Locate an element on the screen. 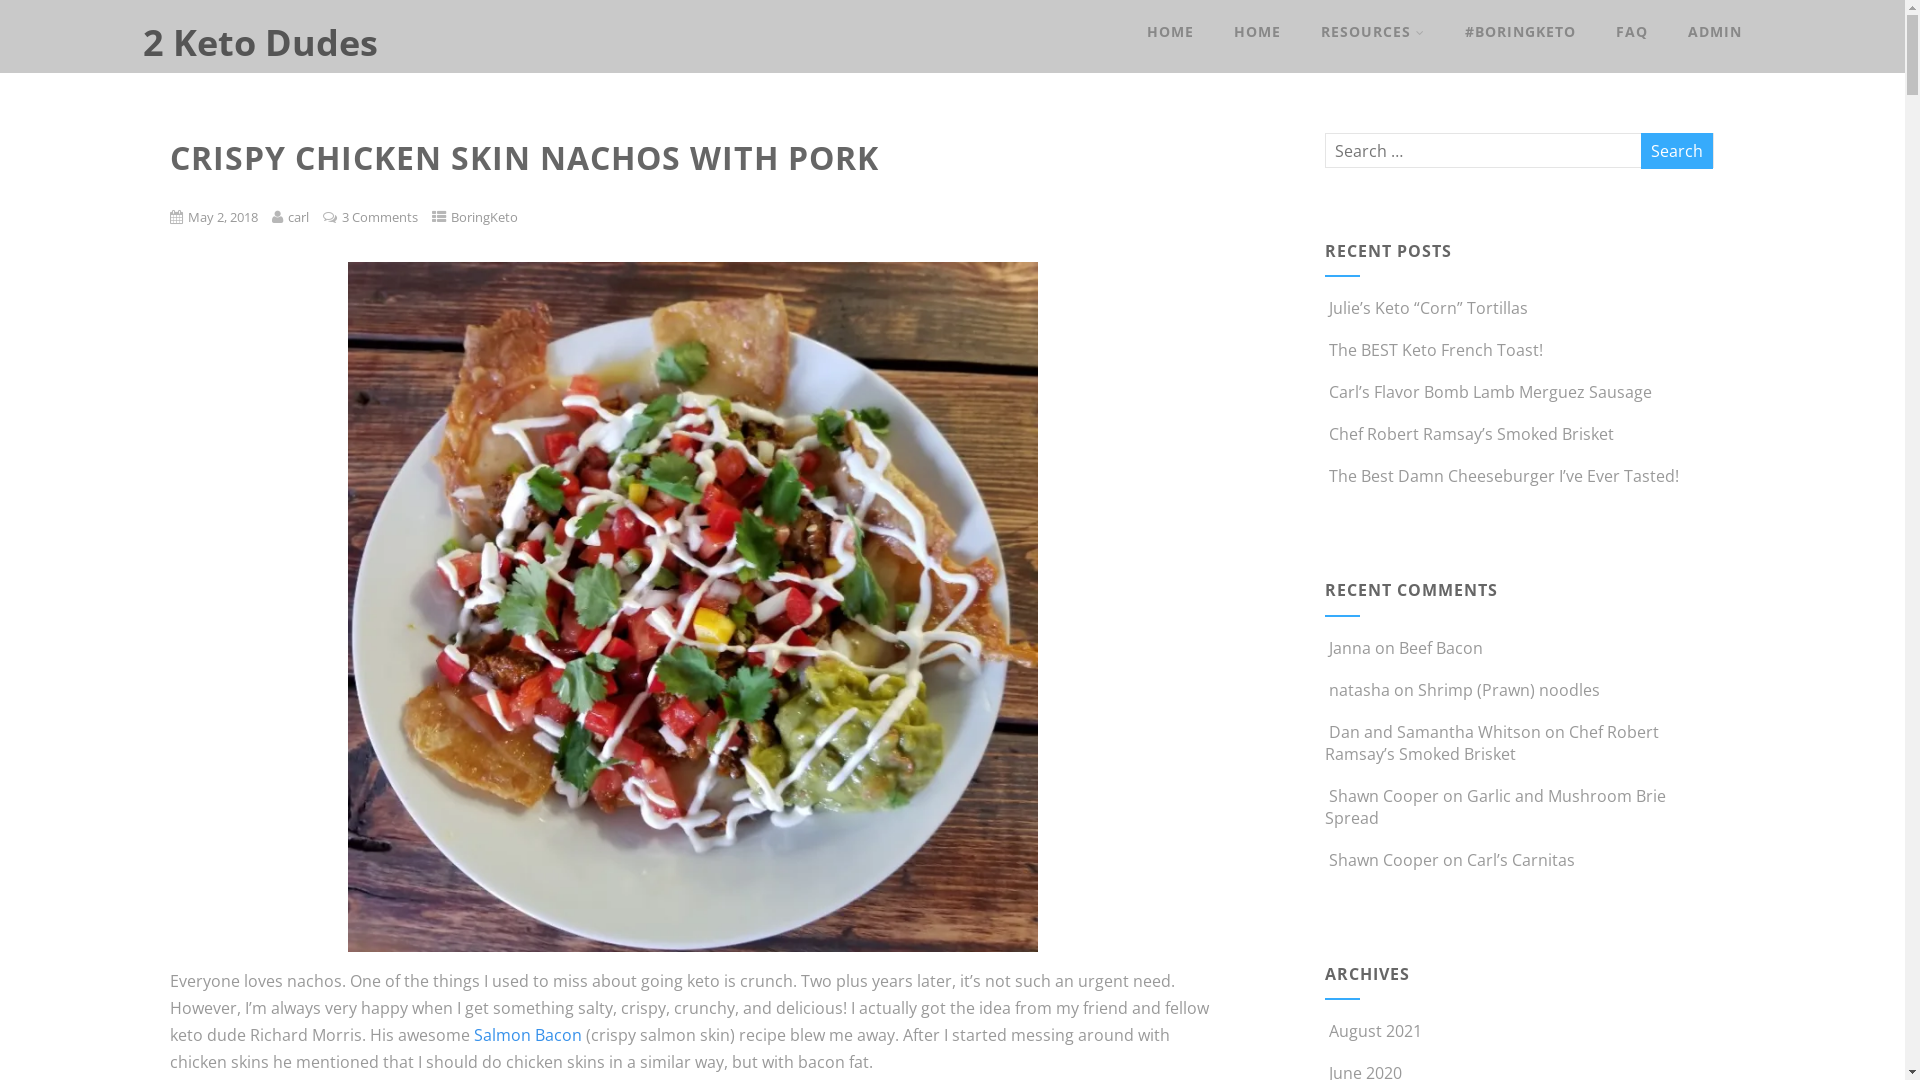  Search is located at coordinates (1677, 151).